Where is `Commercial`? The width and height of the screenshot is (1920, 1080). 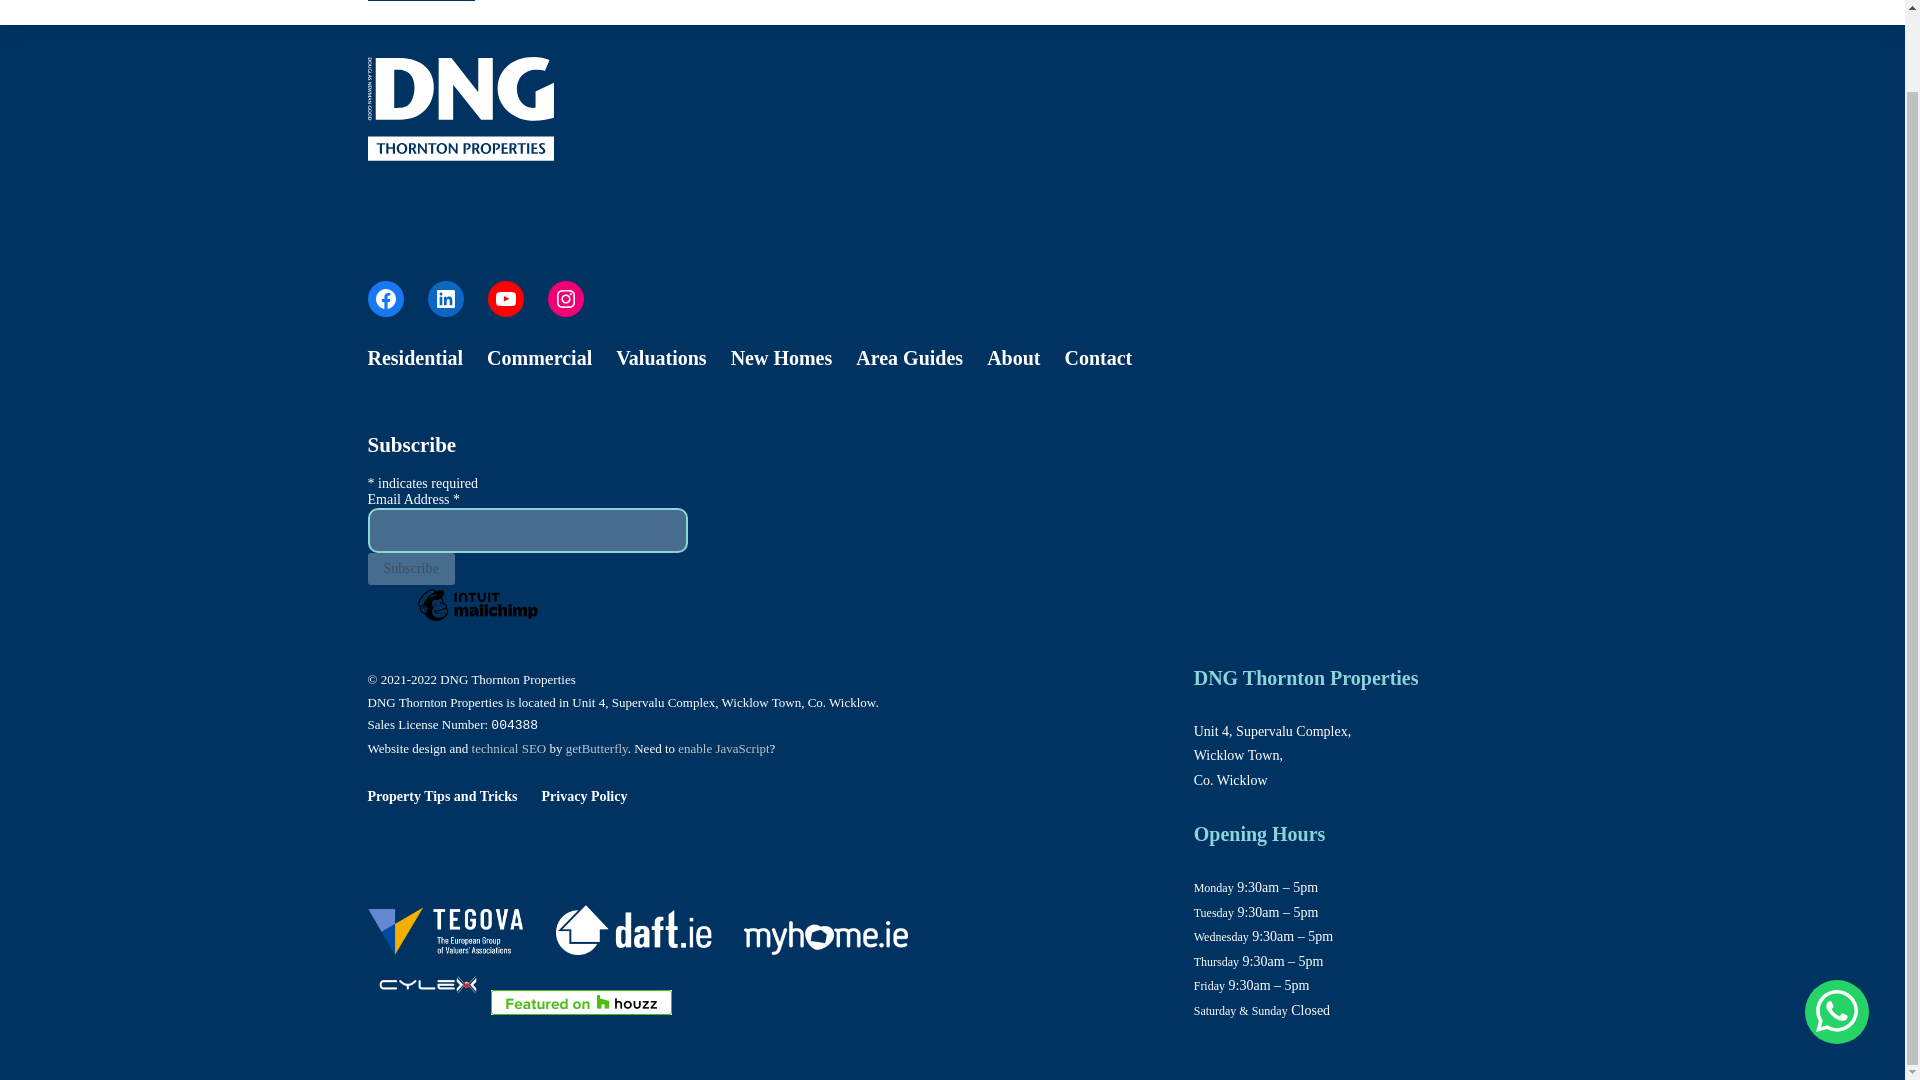
Commercial is located at coordinates (539, 358).